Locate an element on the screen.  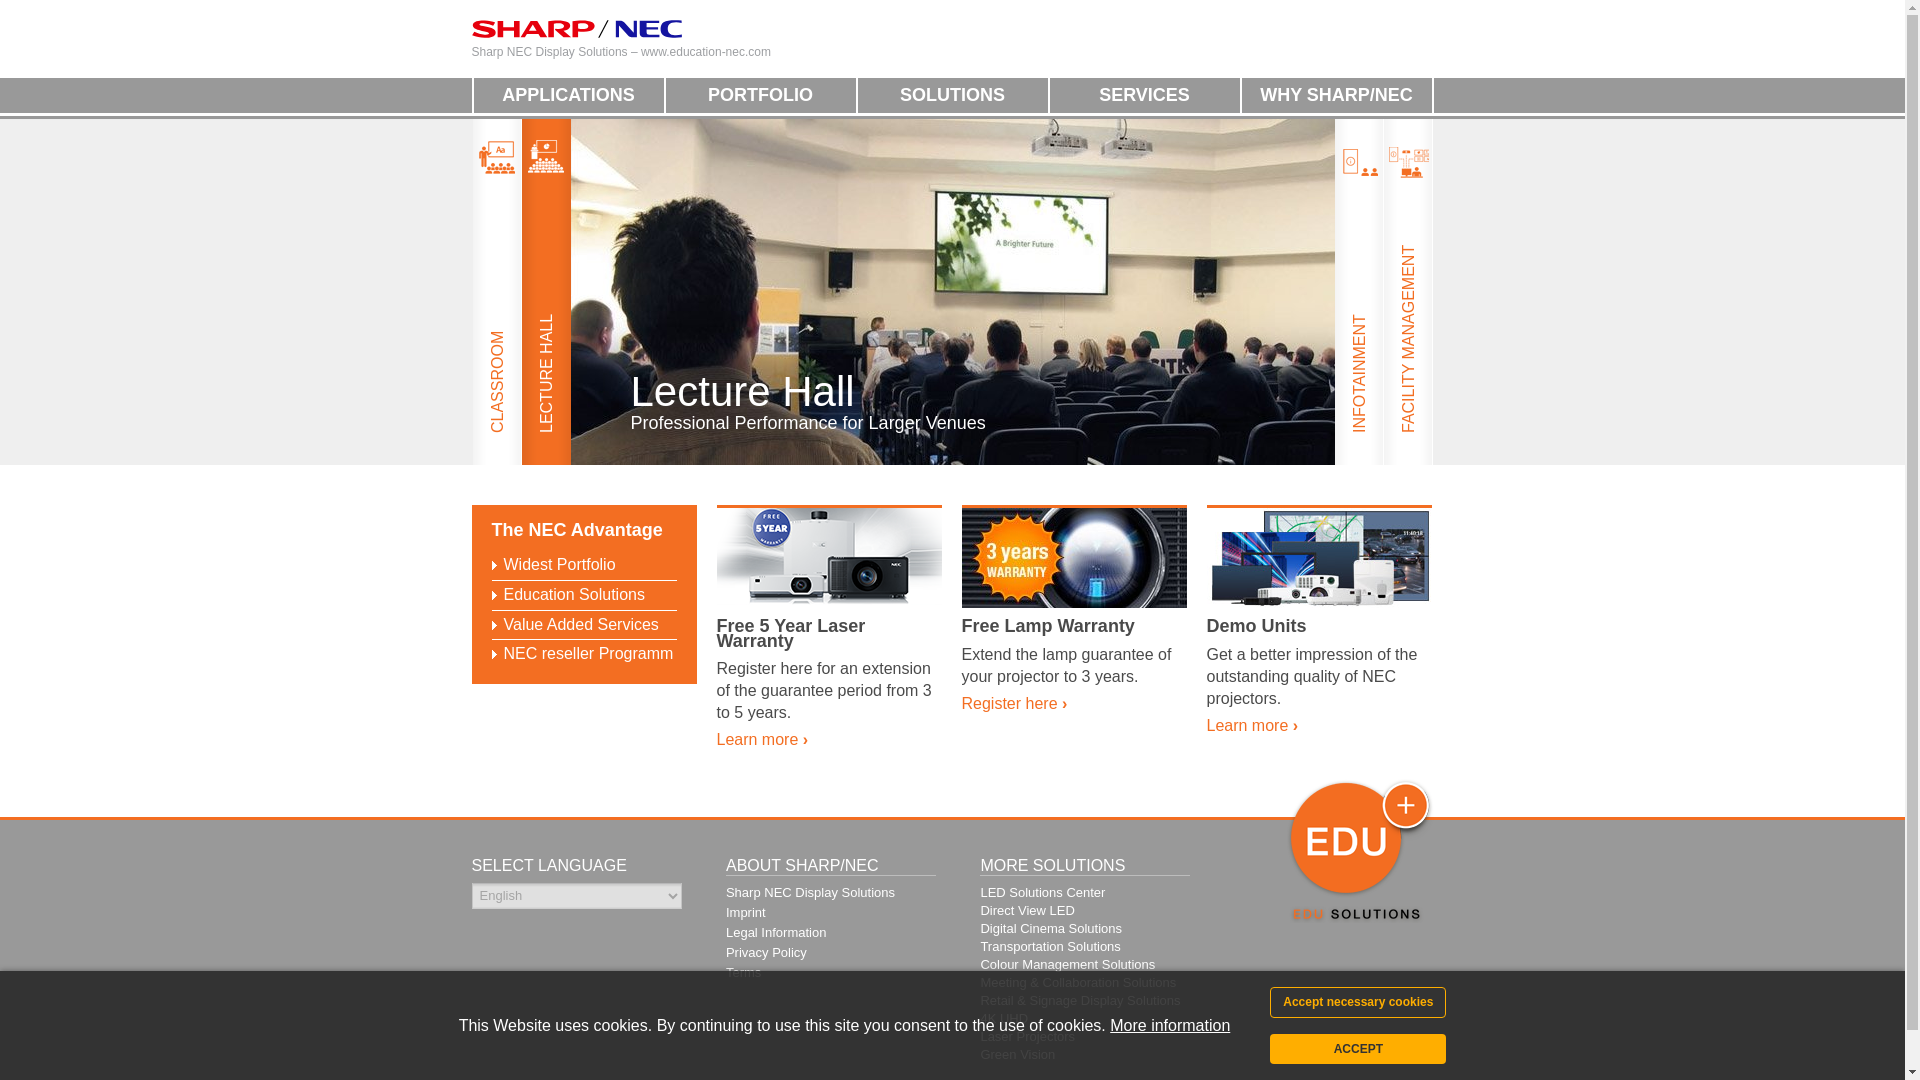
SOLUTIONS is located at coordinates (953, 95).